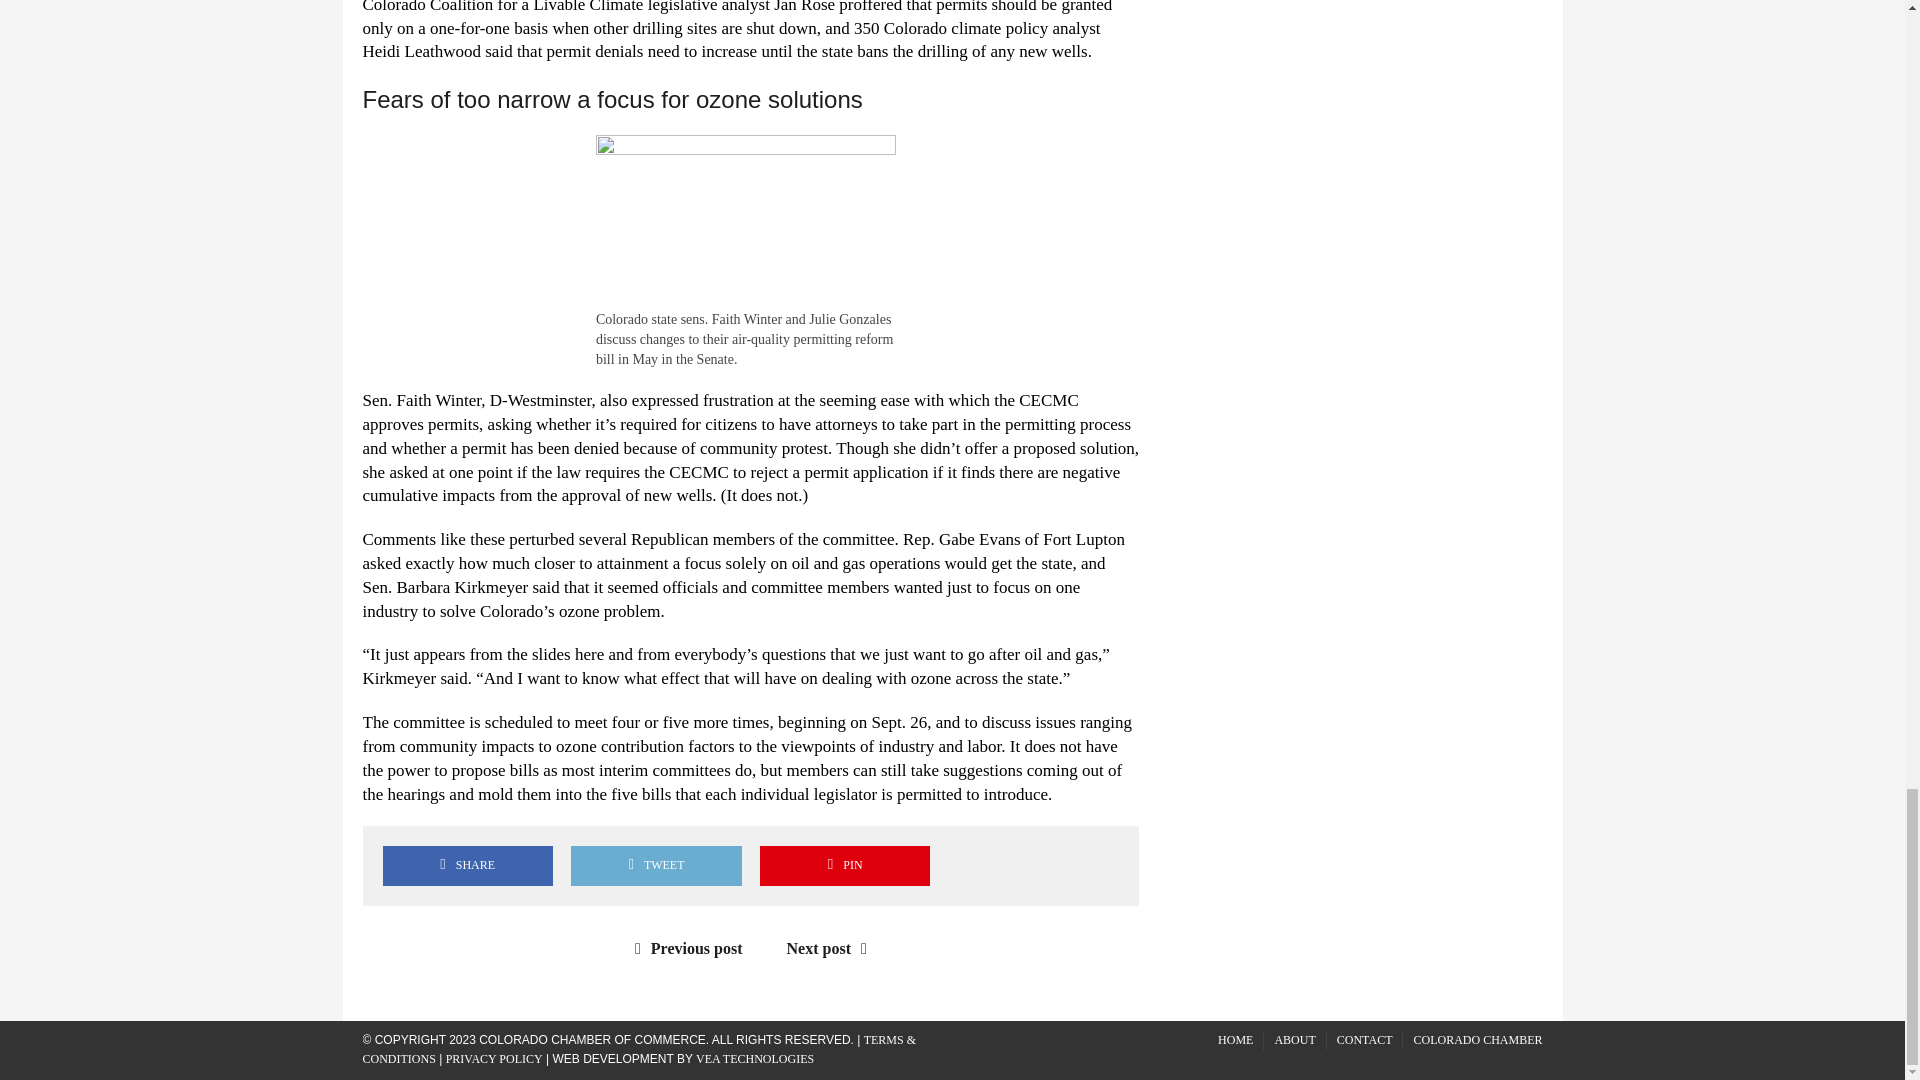 The image size is (1920, 1080). What do you see at coordinates (656, 864) in the screenshot?
I see `Tweet This Post` at bounding box center [656, 864].